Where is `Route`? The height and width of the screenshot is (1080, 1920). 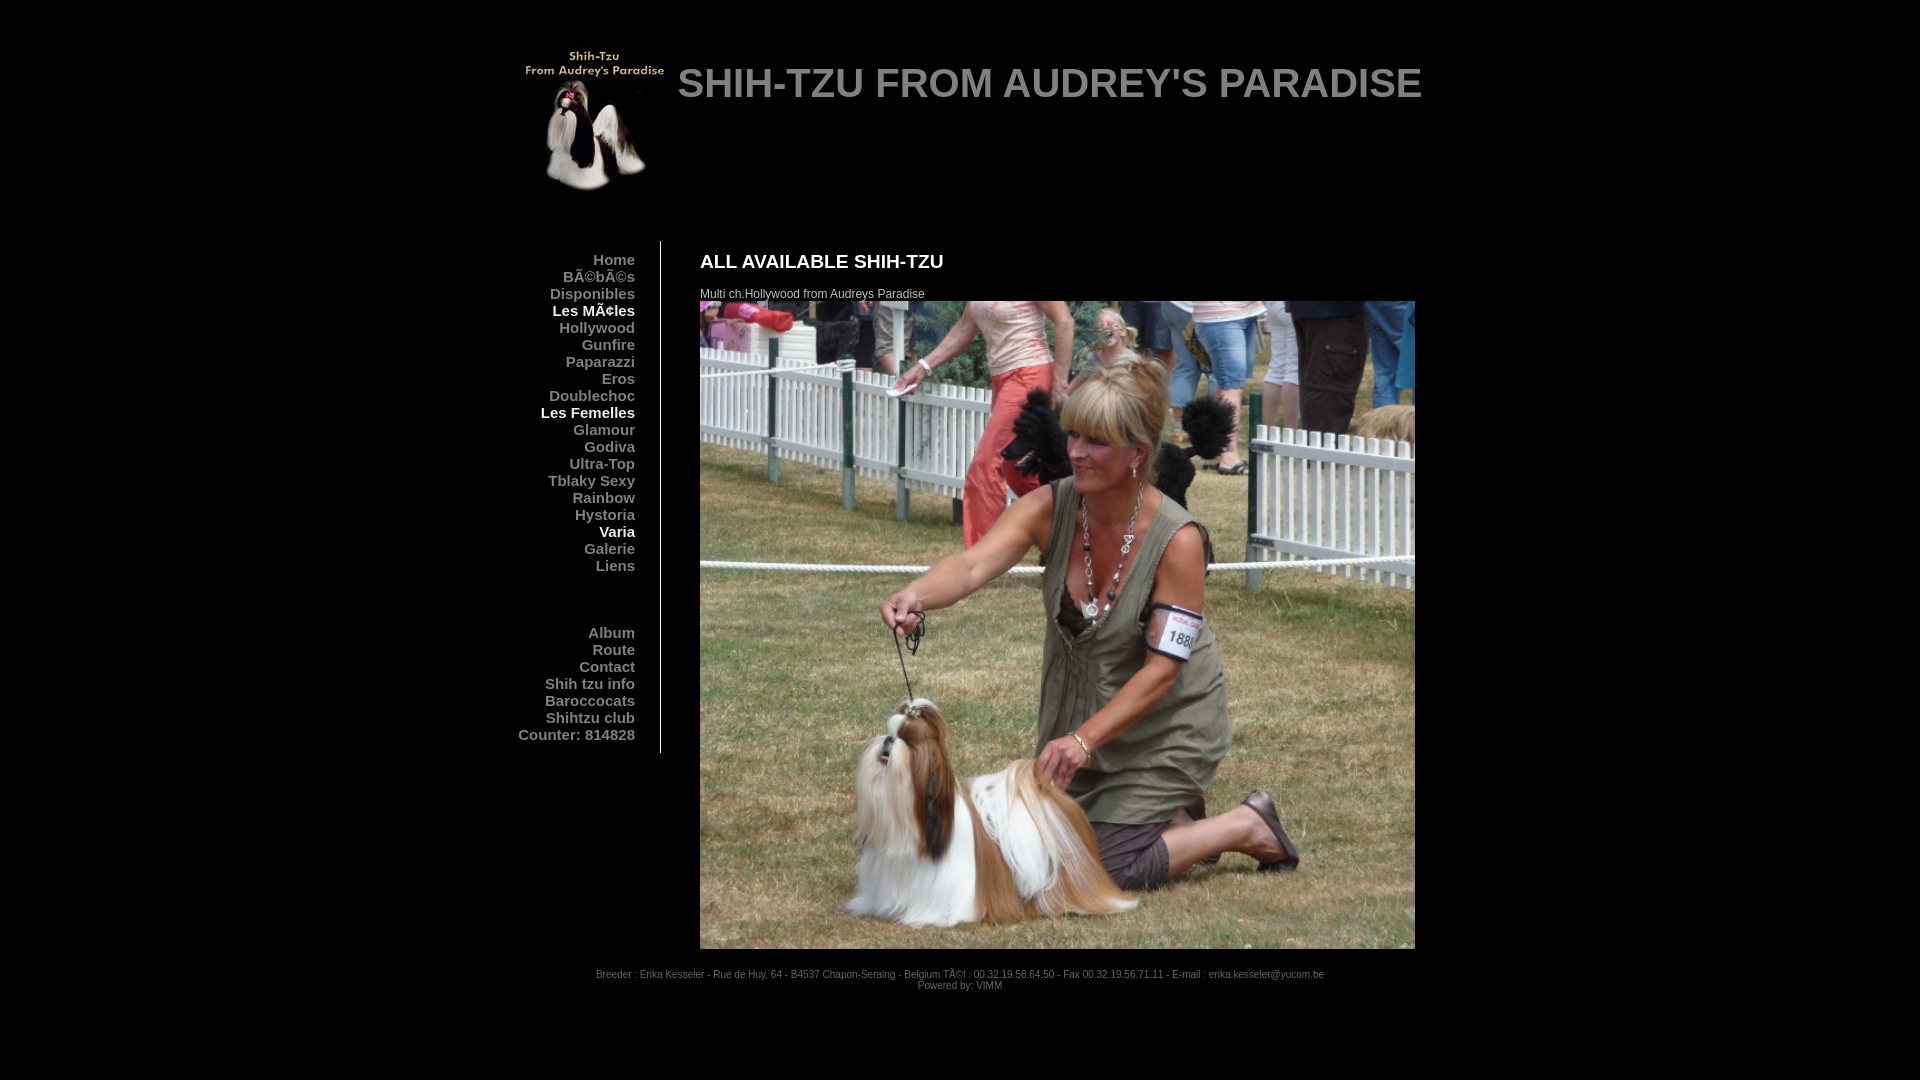
Route is located at coordinates (562, 650).